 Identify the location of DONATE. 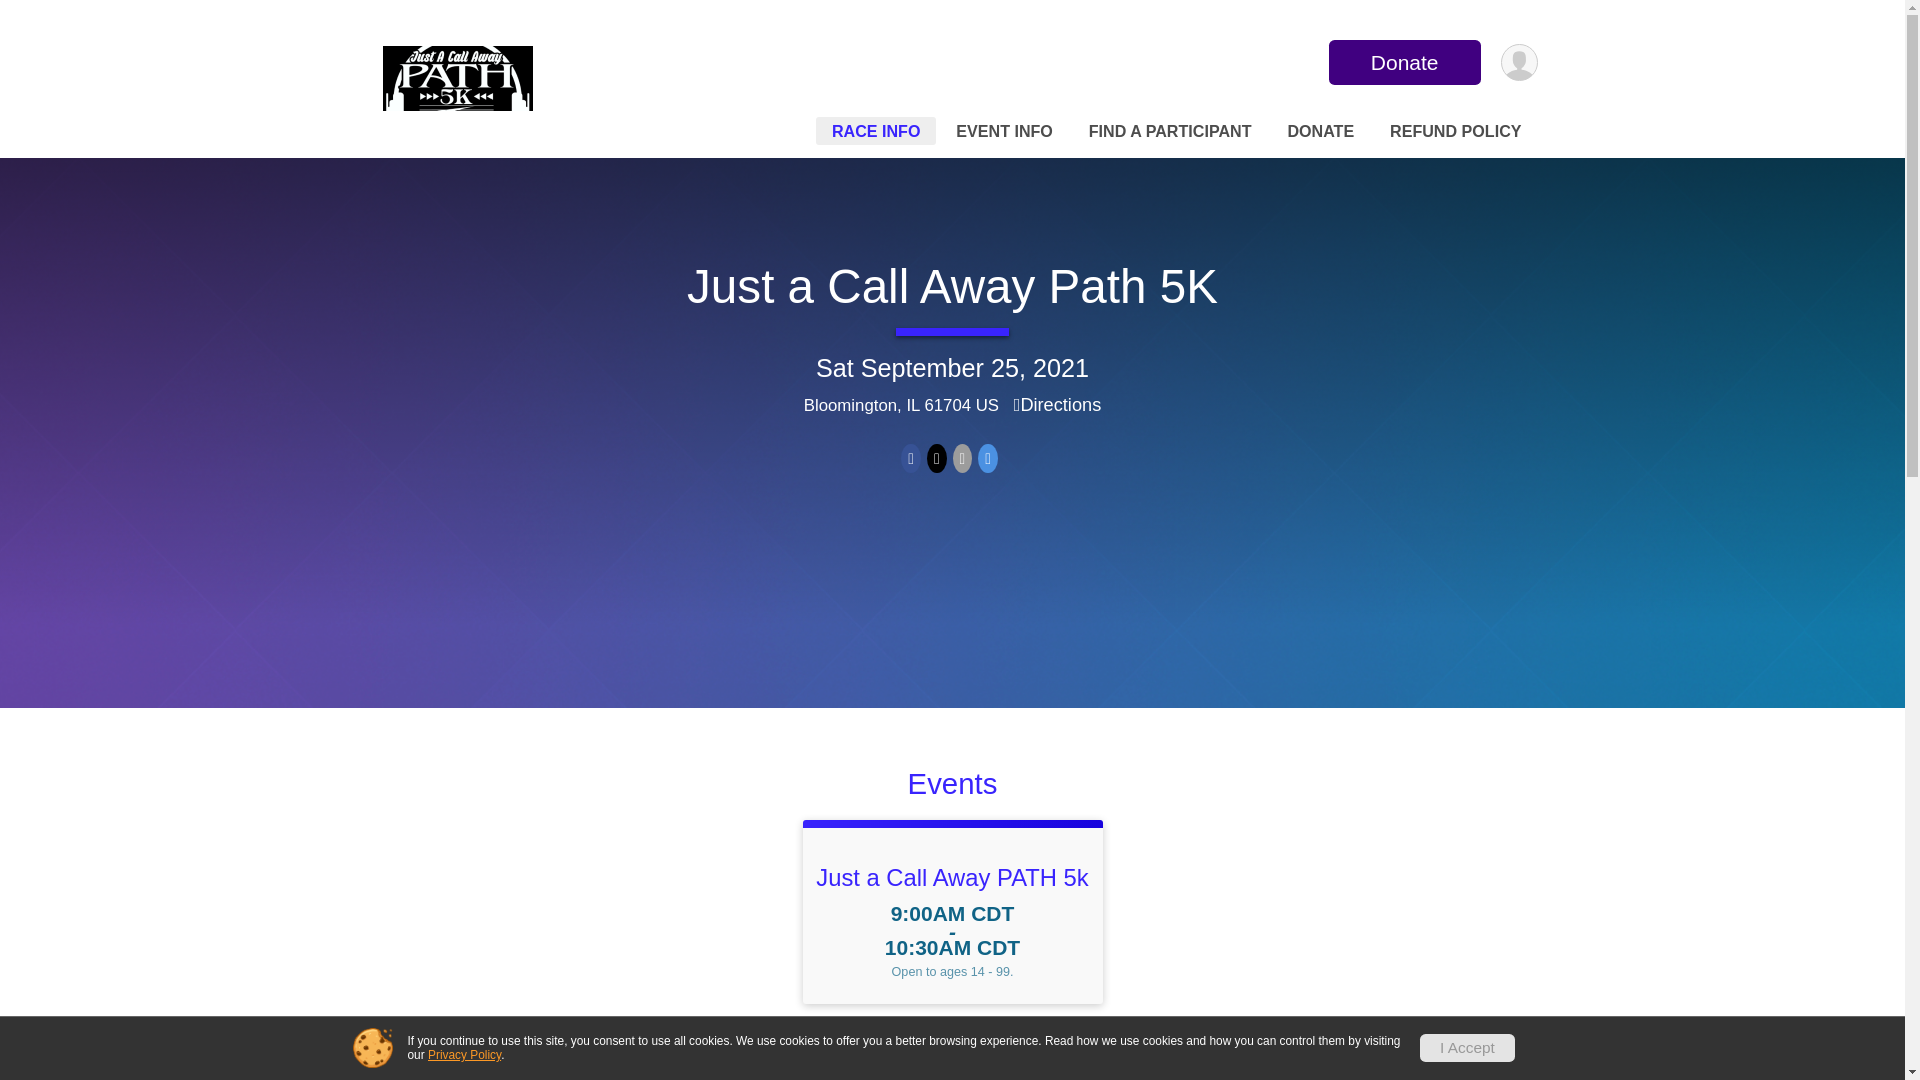
(1320, 130).